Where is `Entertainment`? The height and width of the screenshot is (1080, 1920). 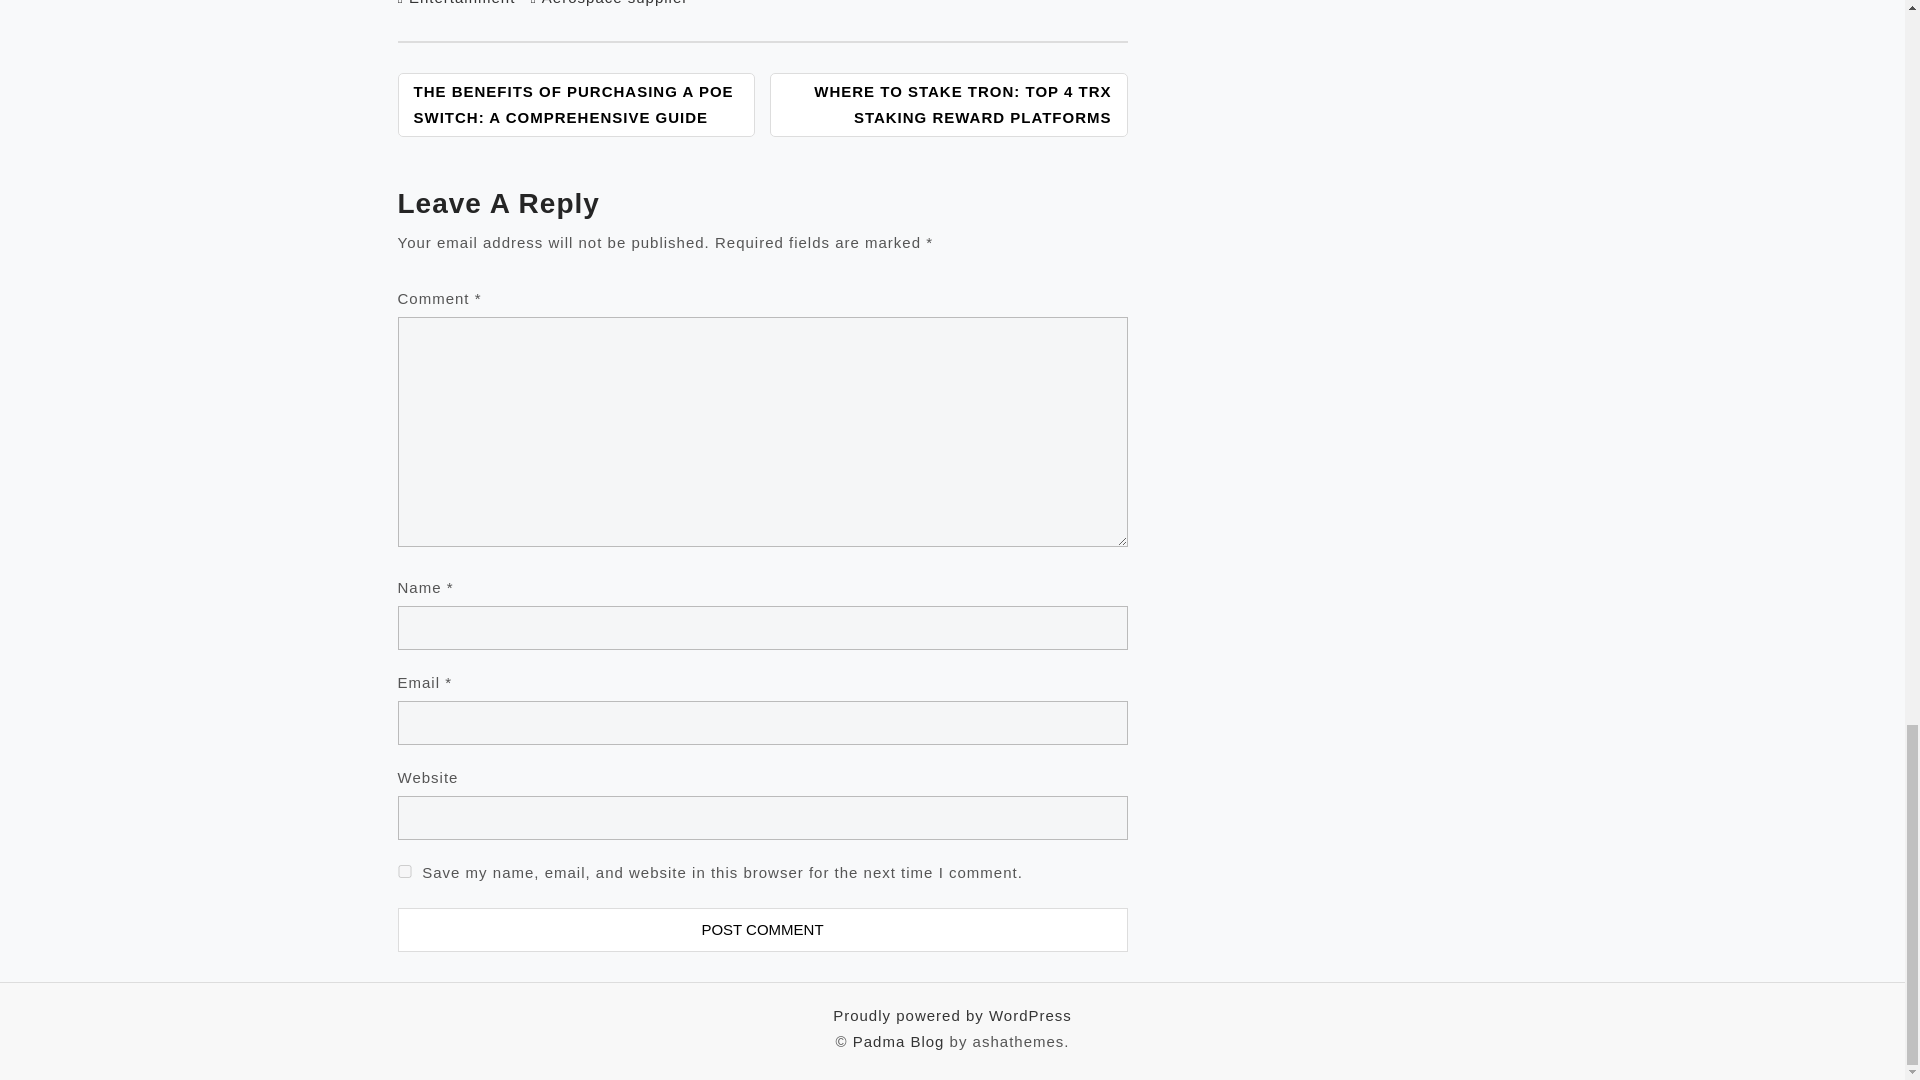 Entertainment is located at coordinates (461, 3).